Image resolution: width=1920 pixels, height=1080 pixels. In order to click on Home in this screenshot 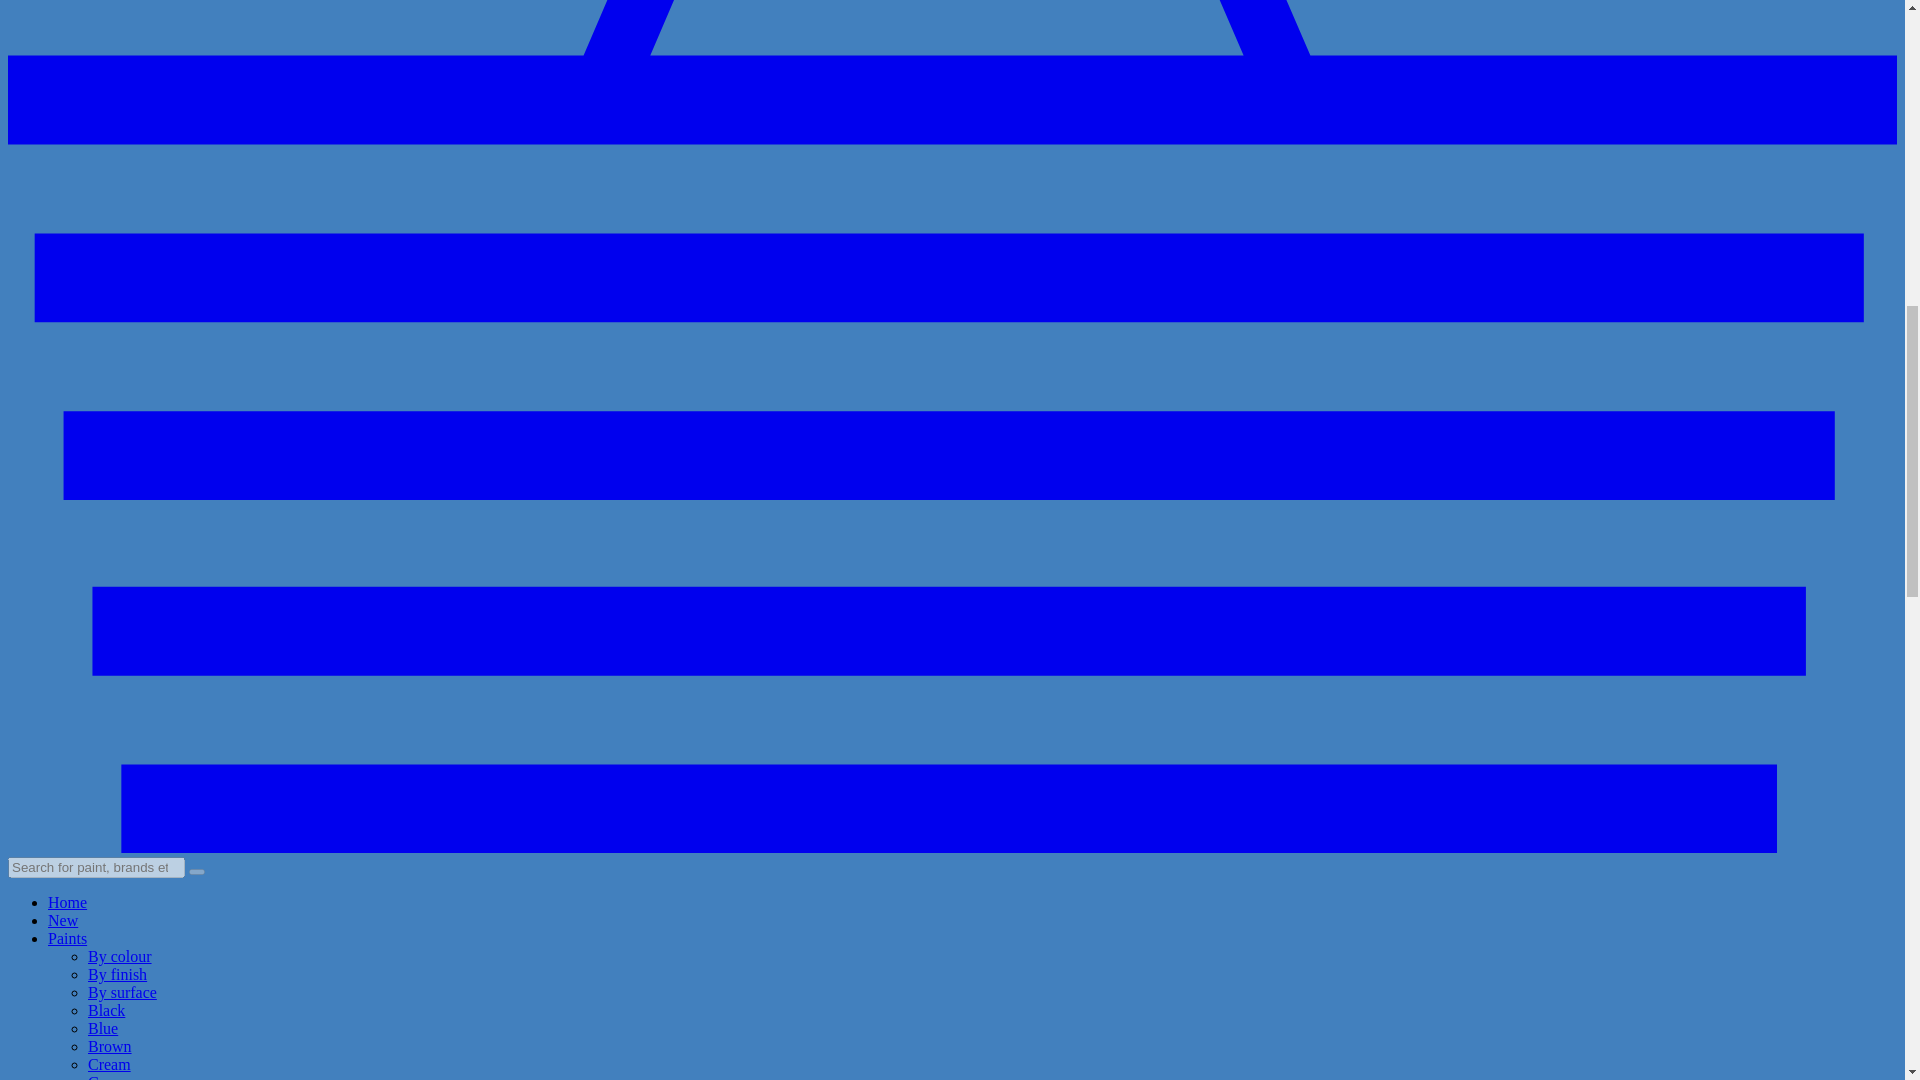, I will do `click(67, 902)`.